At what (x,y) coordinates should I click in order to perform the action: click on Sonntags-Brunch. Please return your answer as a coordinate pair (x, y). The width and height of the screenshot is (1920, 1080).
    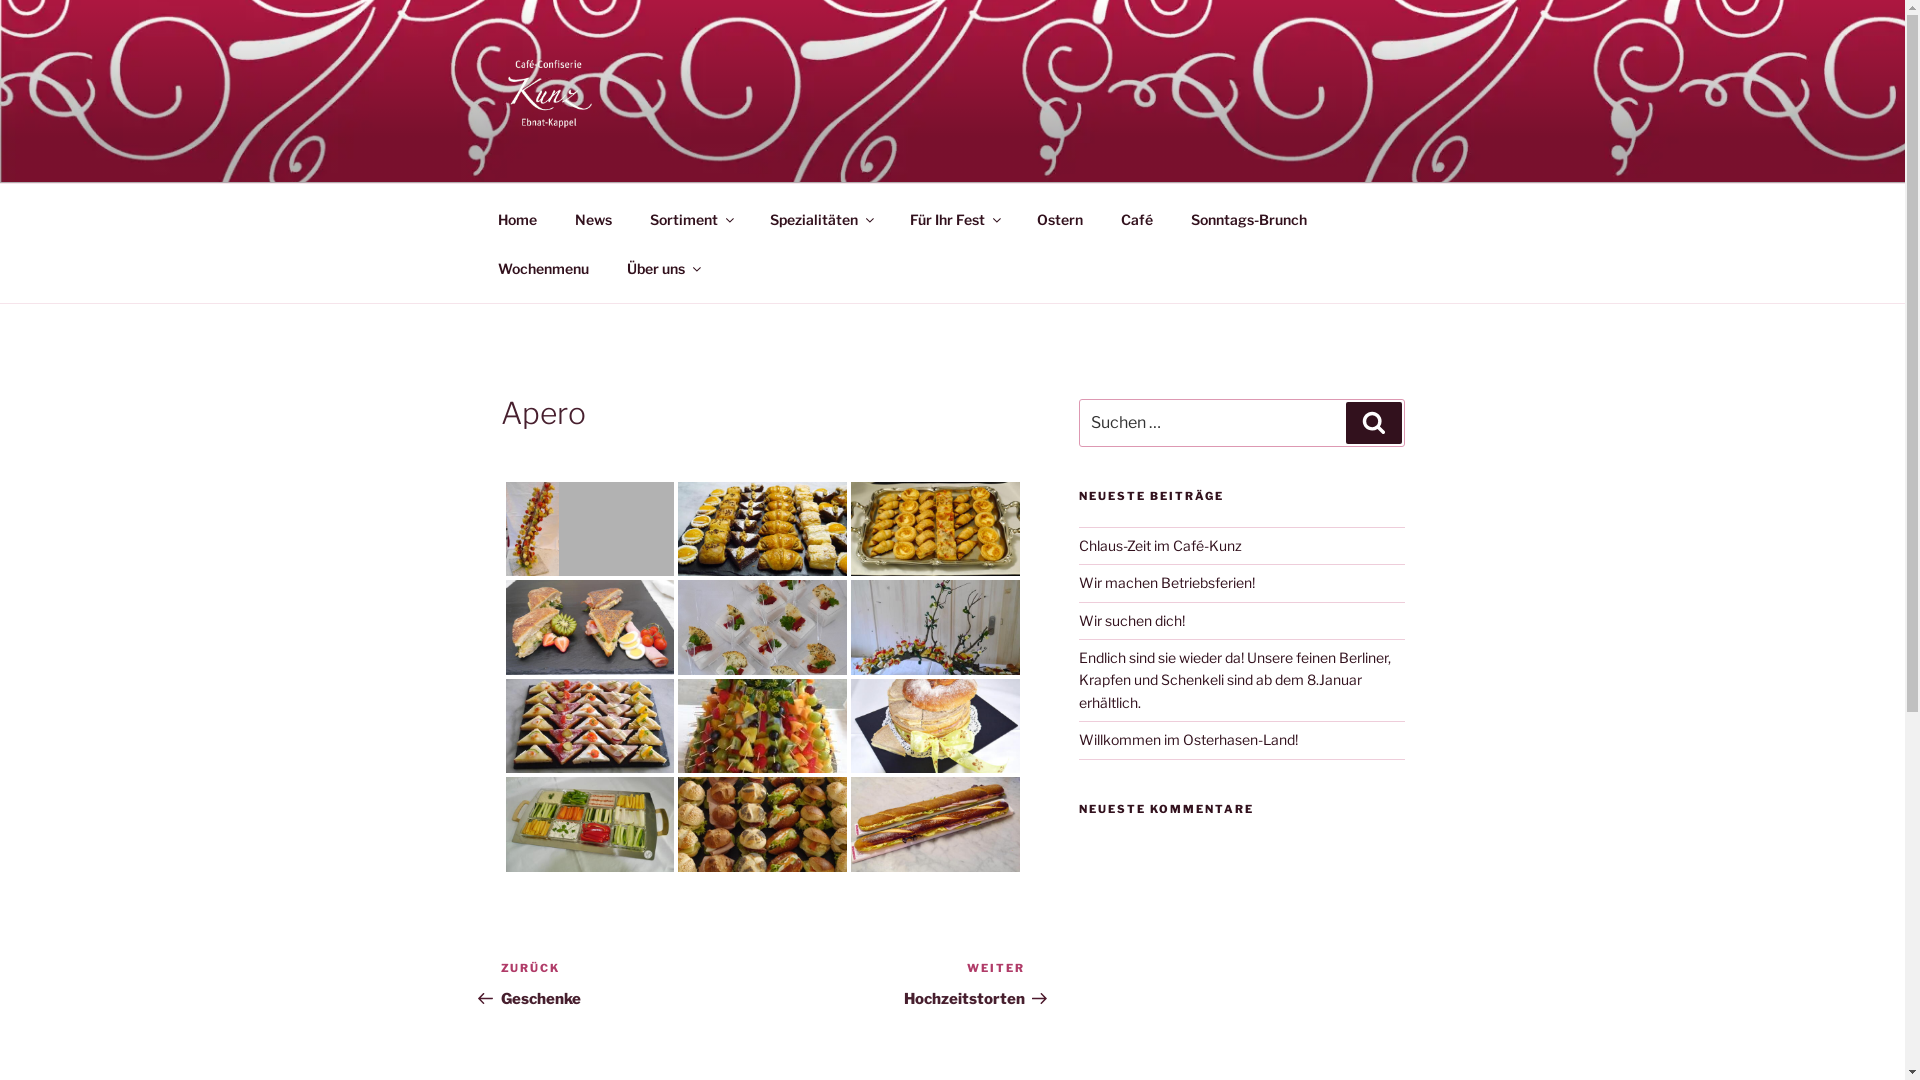
    Looking at the image, I should click on (1250, 218).